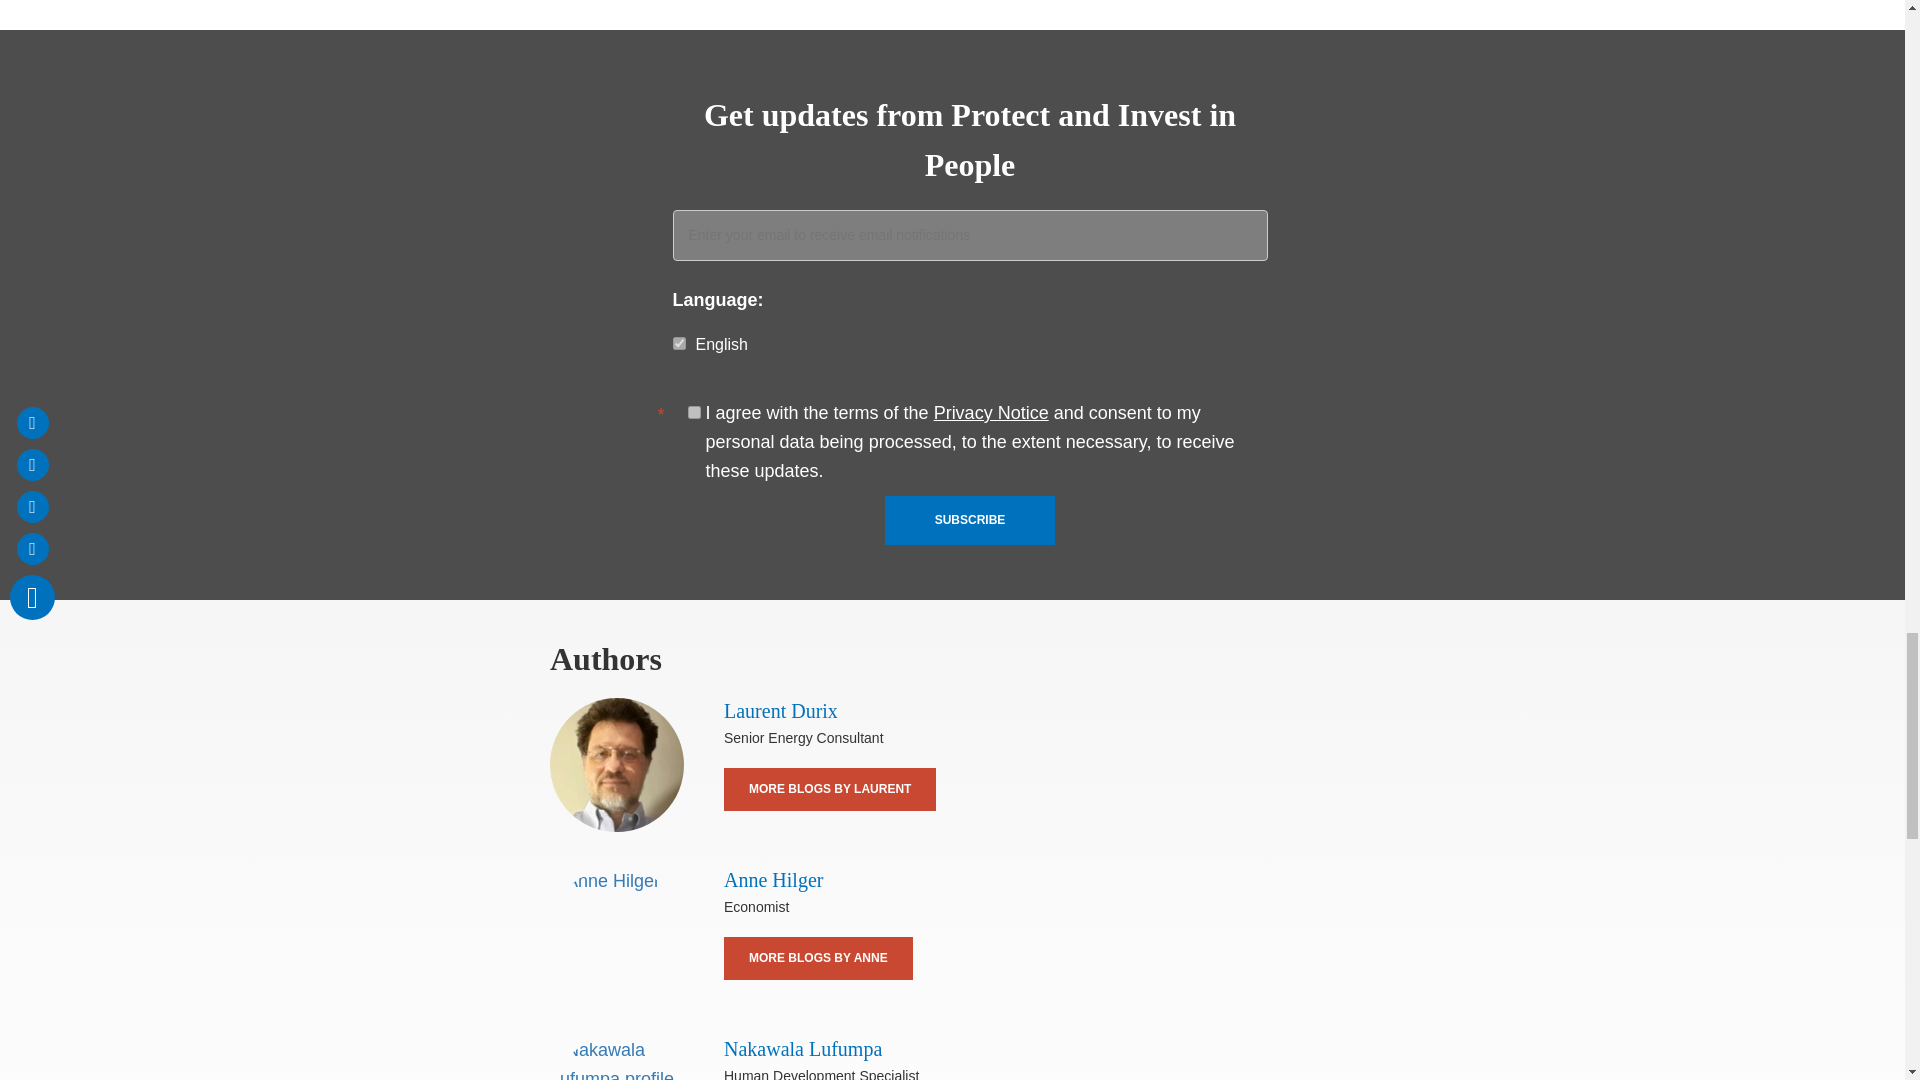 The height and width of the screenshot is (1080, 1920). What do you see at coordinates (694, 412) in the screenshot?
I see `1` at bounding box center [694, 412].